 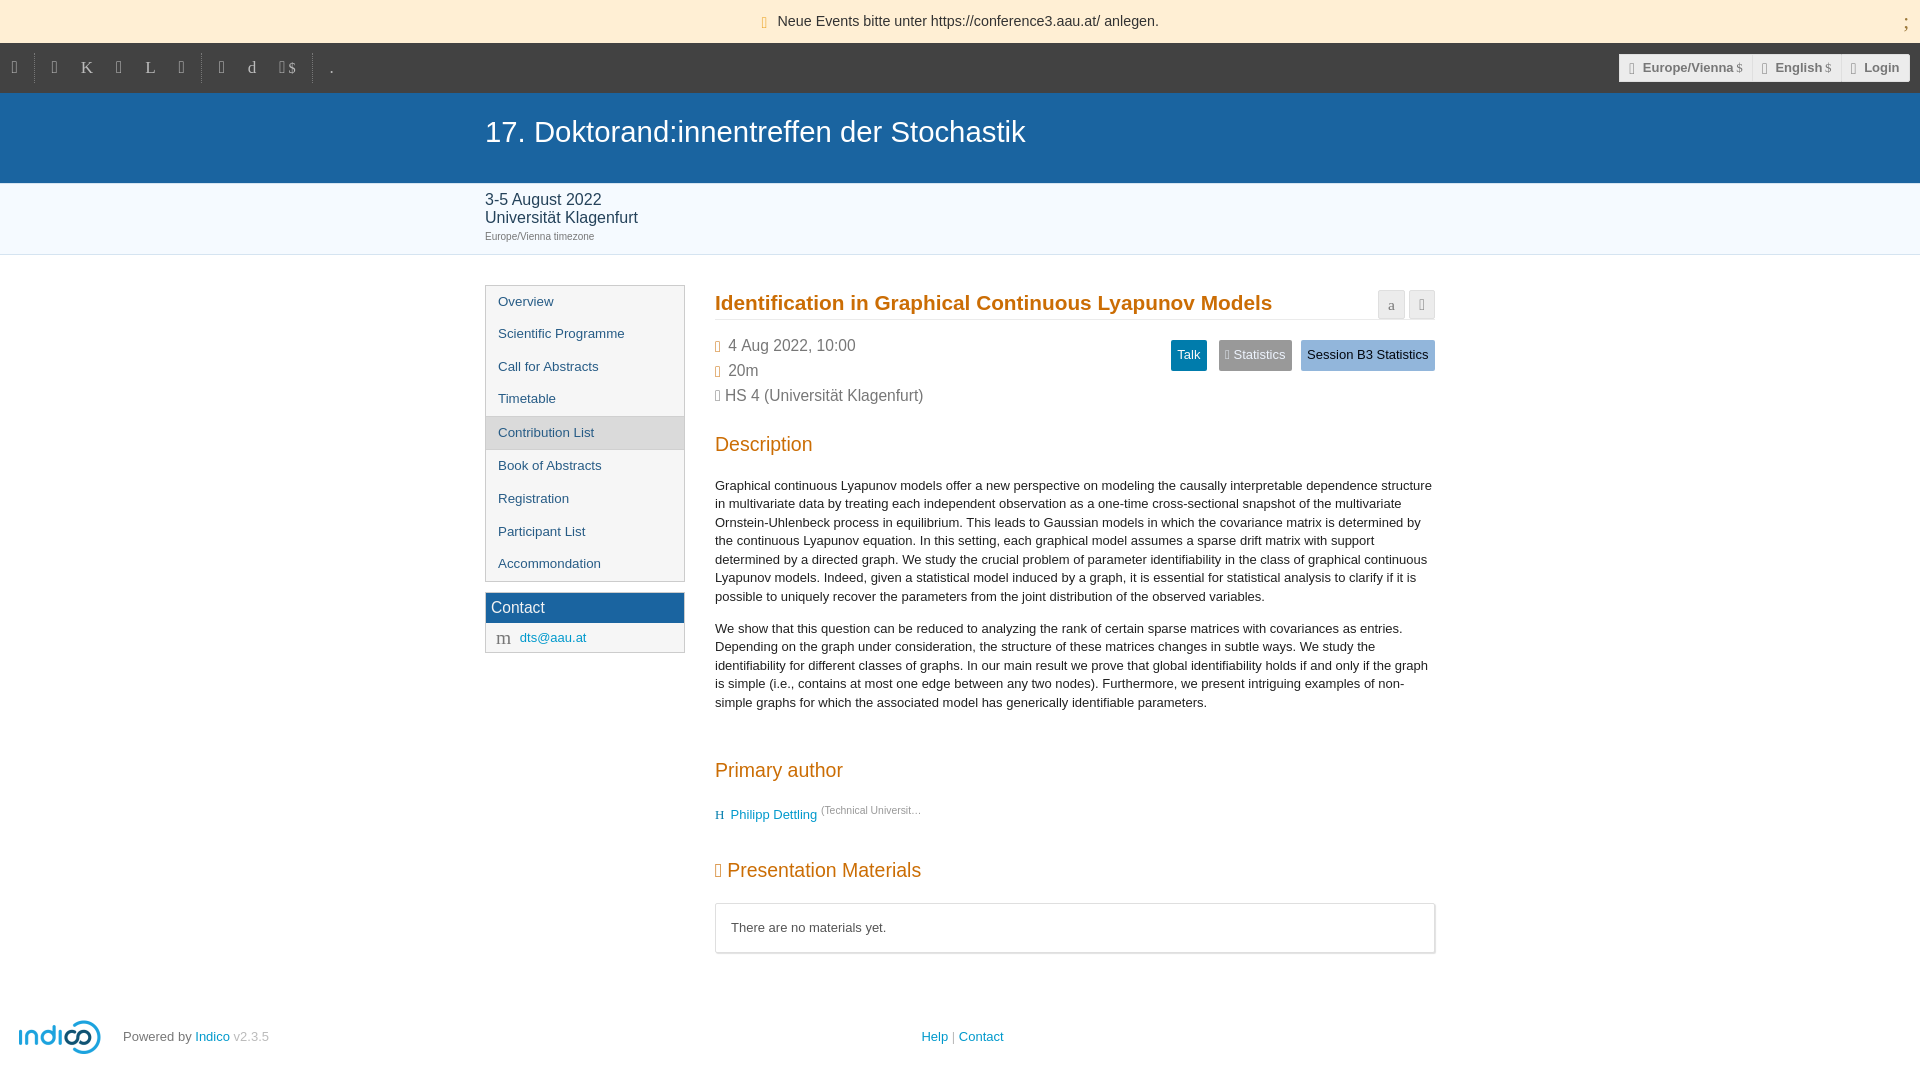 I want to click on Accommondation, so click(x=584, y=564).